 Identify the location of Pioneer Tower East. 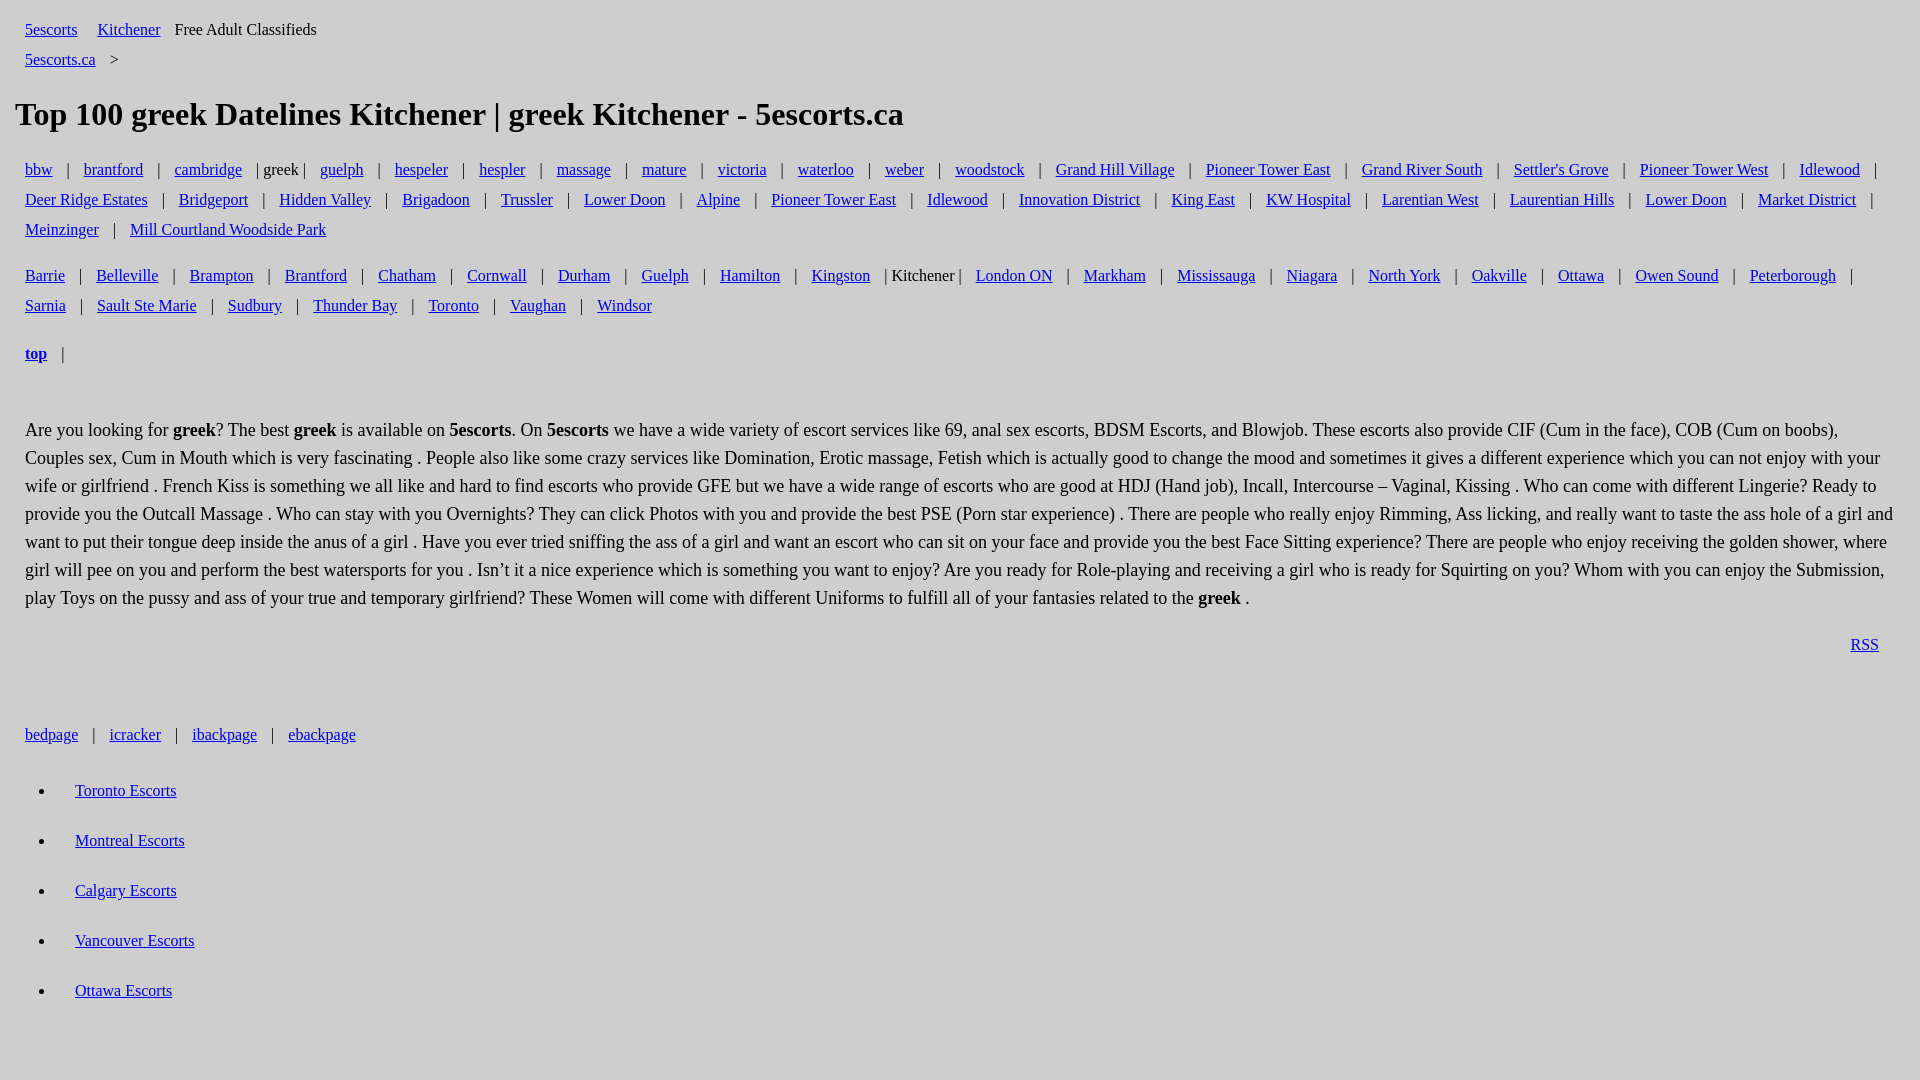
(834, 200).